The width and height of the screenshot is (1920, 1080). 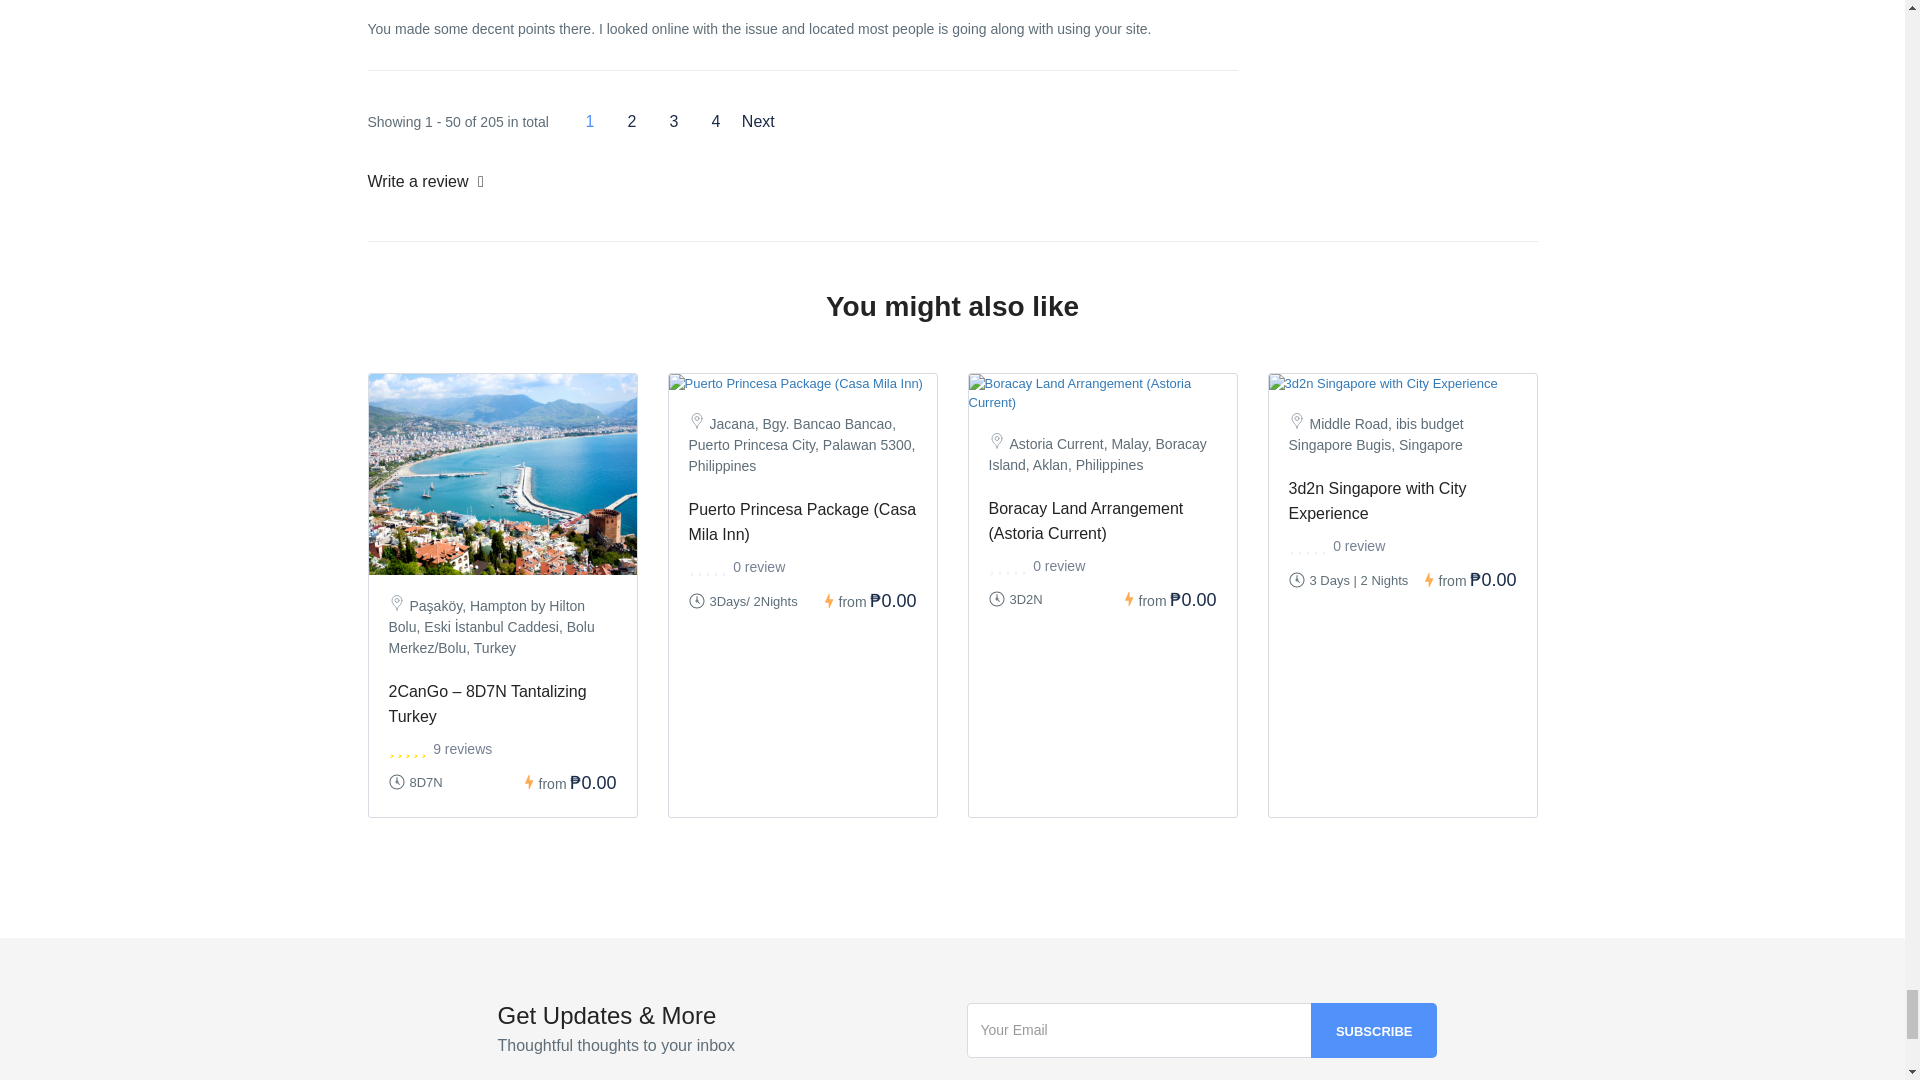 I want to click on Add to wishlist, so click(x=1211, y=407).